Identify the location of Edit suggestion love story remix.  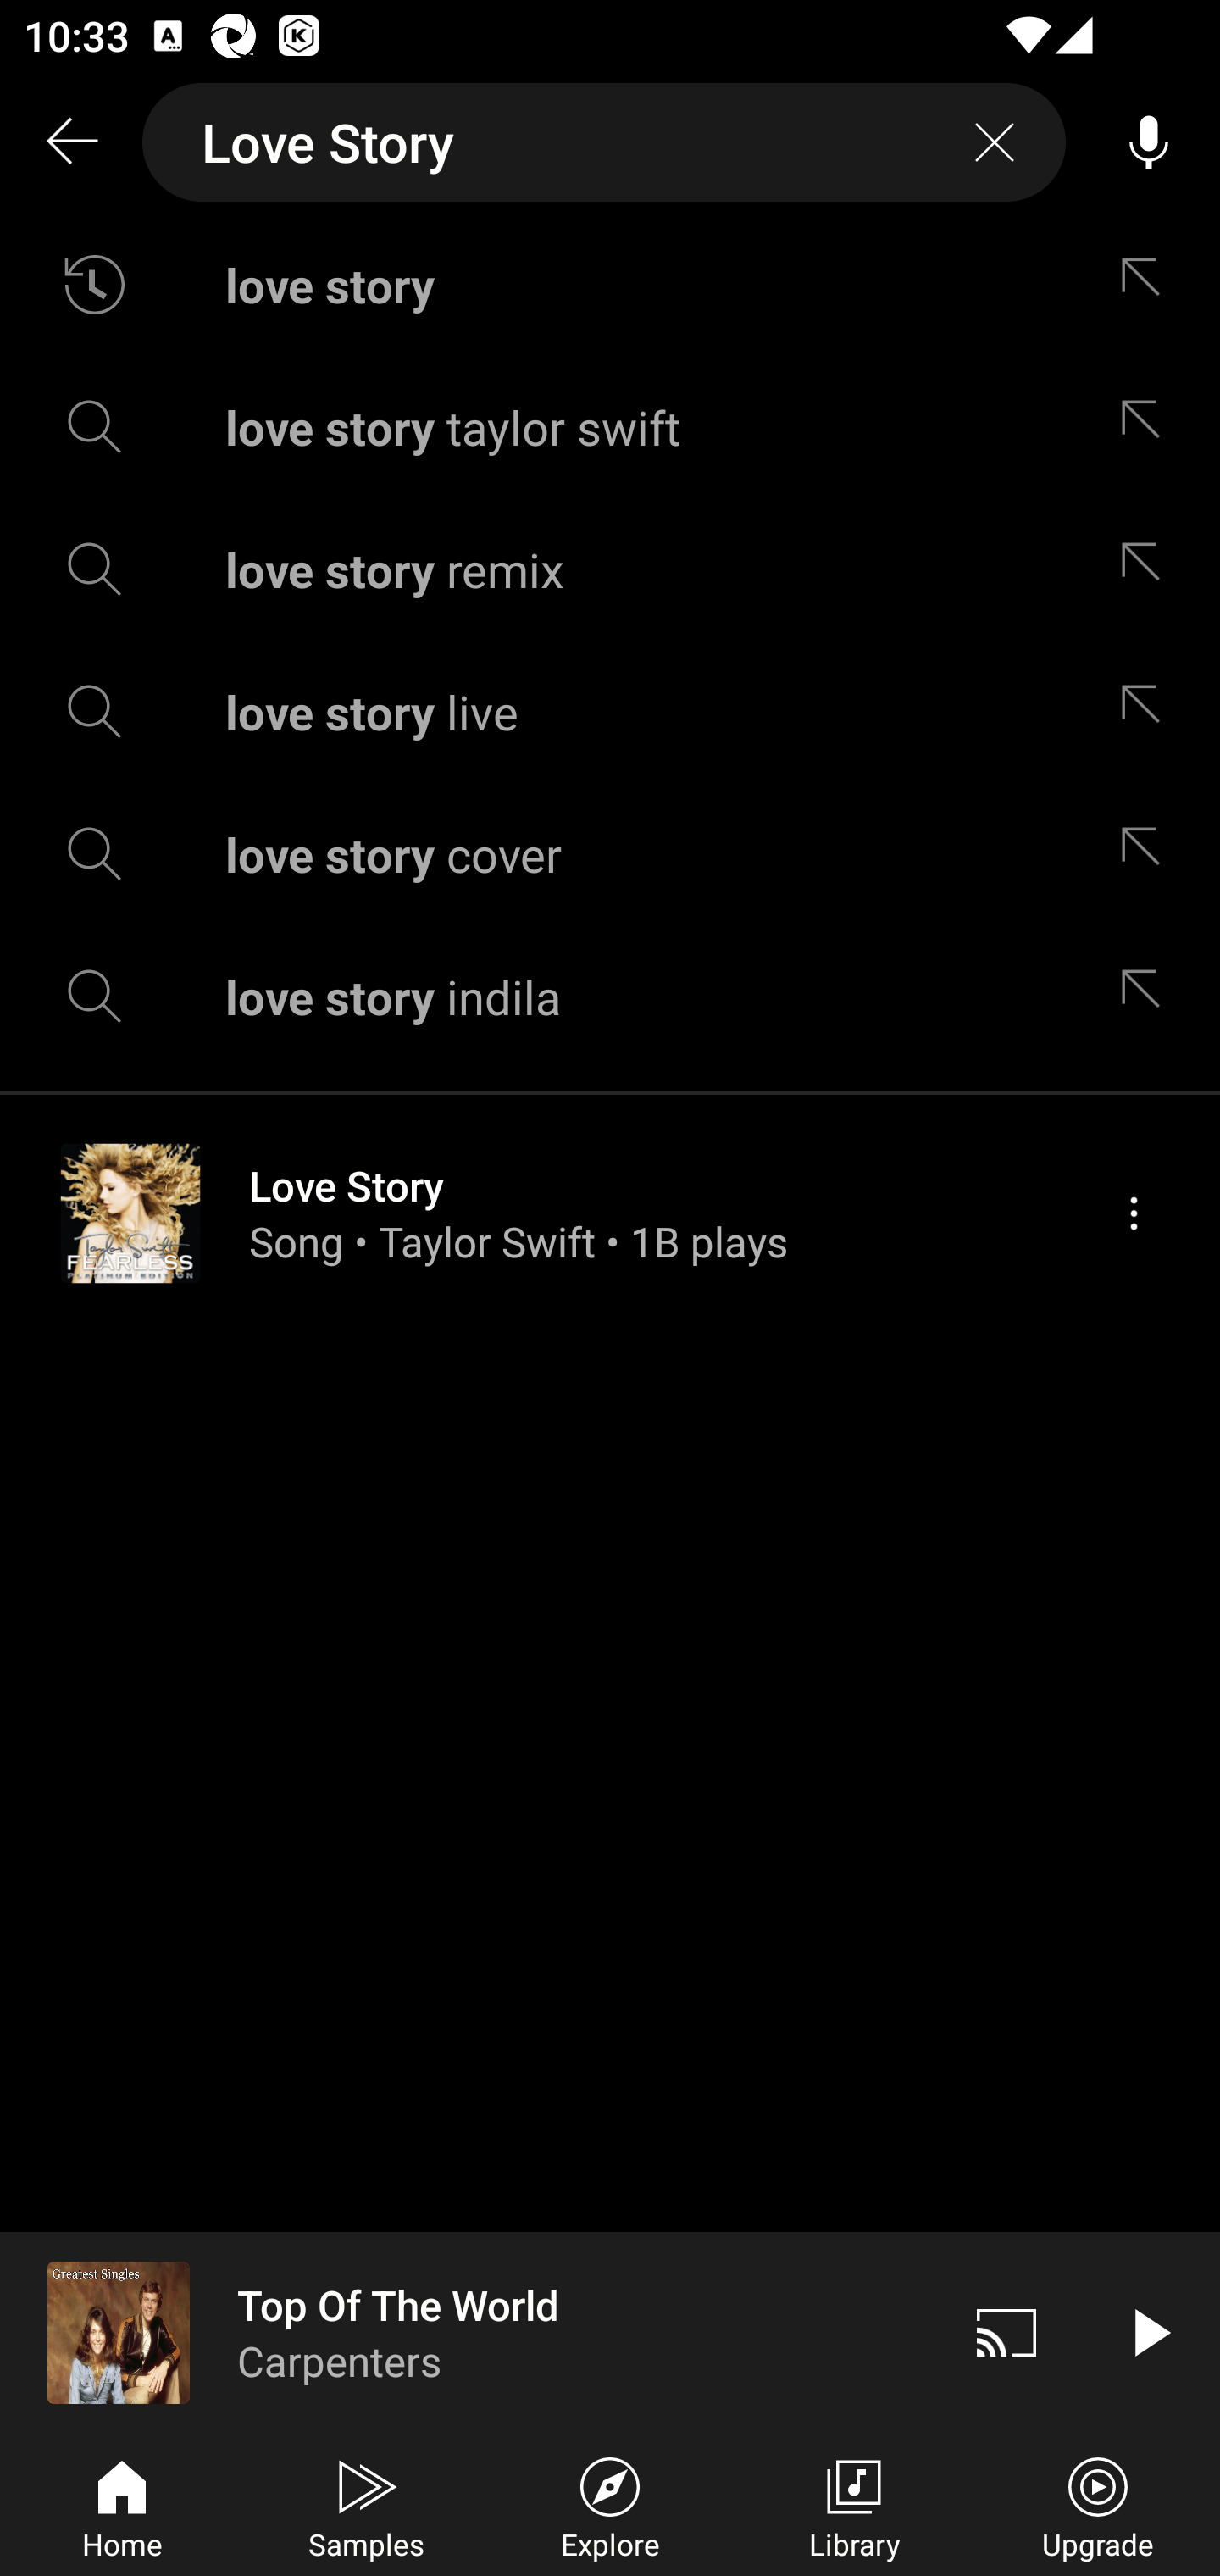
(1148, 569).